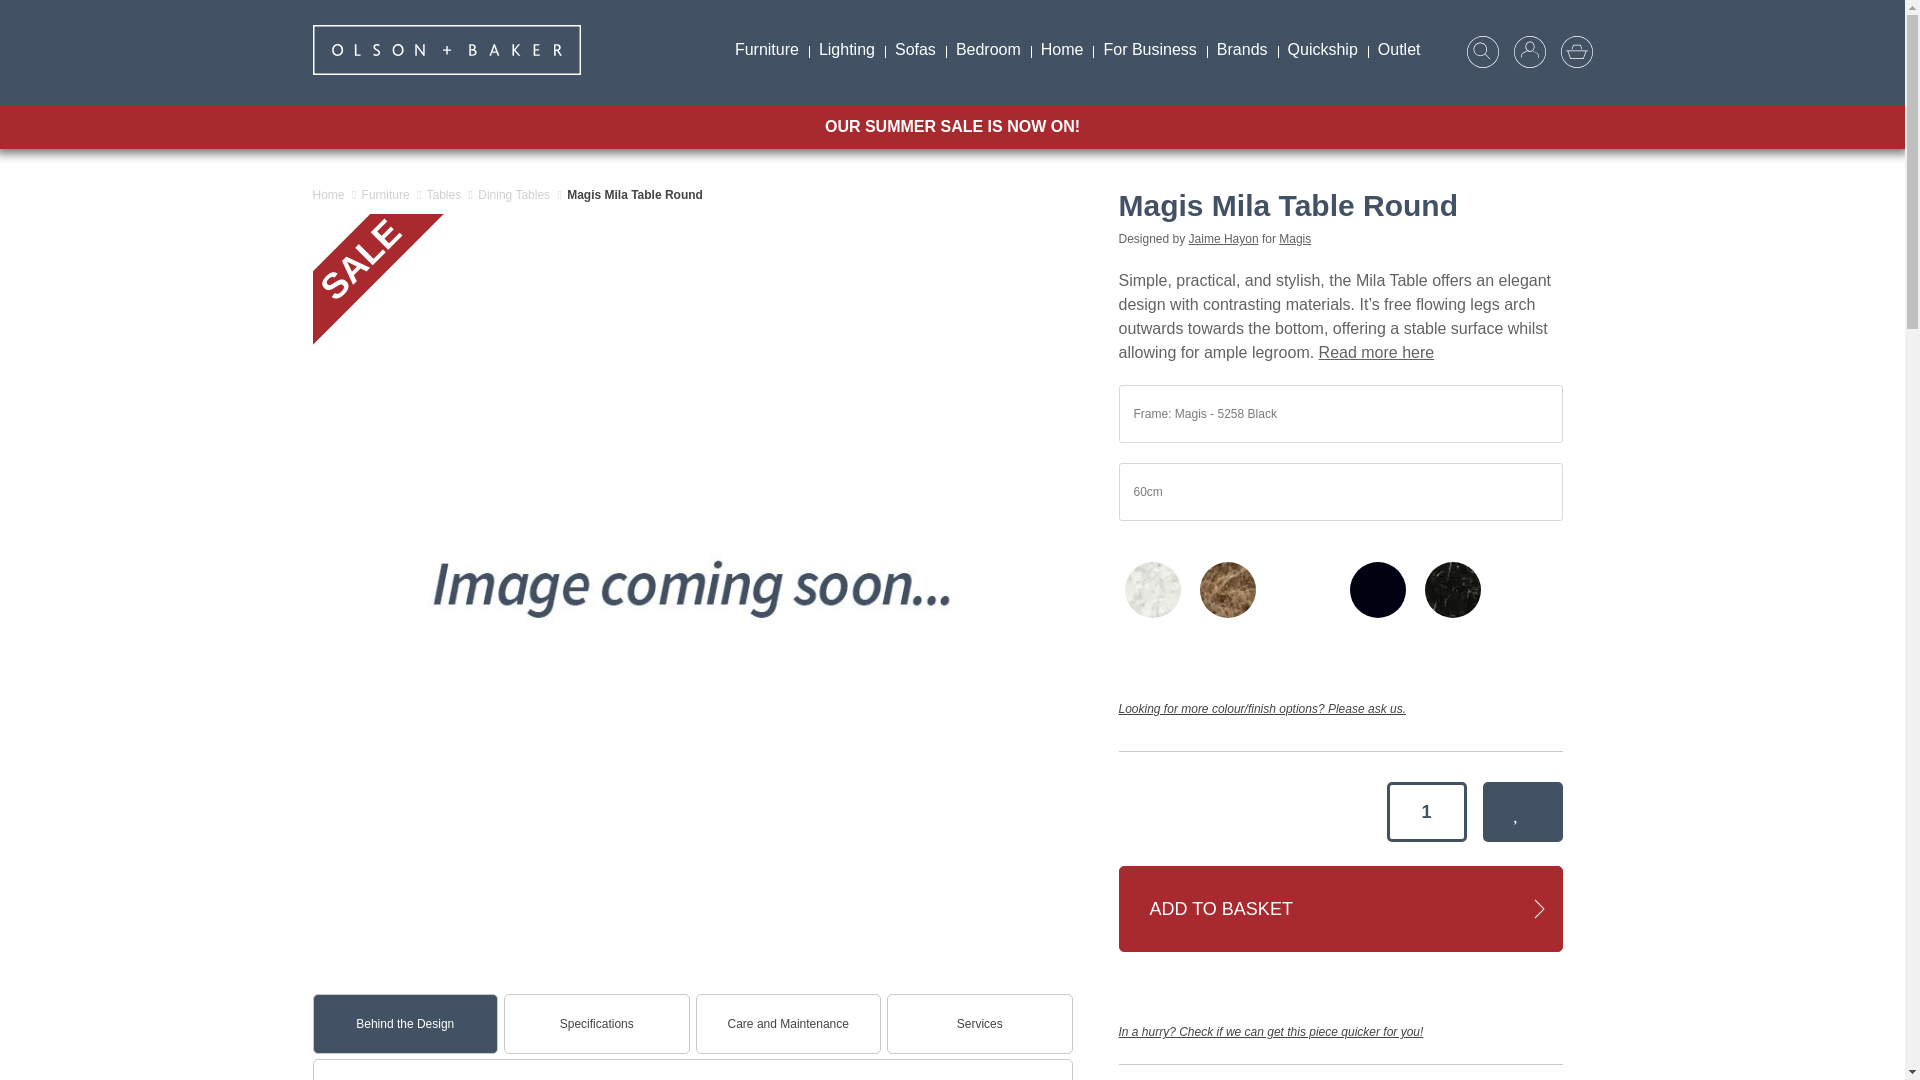 The image size is (1920, 1080). Describe the element at coordinates (1148, 49) in the screenshot. I see `For Business` at that location.